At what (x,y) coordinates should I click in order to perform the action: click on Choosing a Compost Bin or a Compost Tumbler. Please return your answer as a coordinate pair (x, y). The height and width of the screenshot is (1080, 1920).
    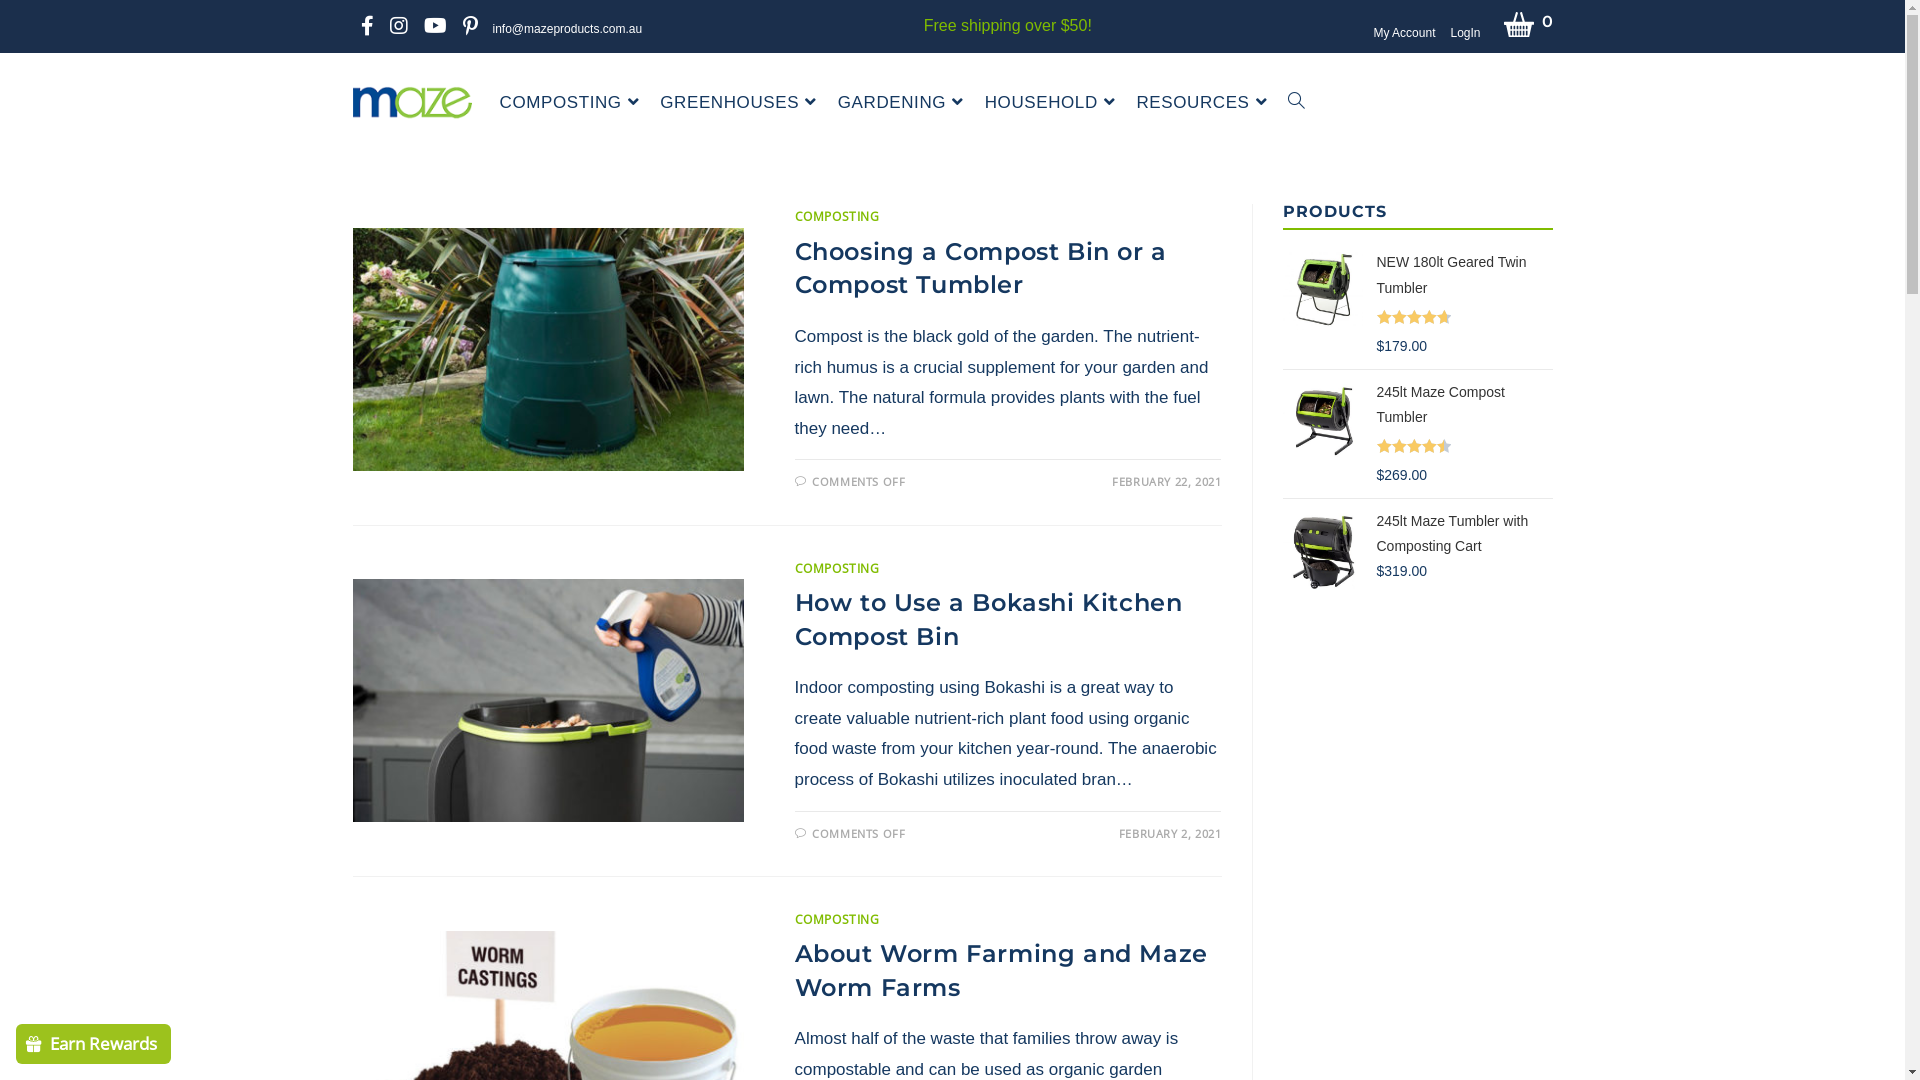
    Looking at the image, I should click on (981, 268).